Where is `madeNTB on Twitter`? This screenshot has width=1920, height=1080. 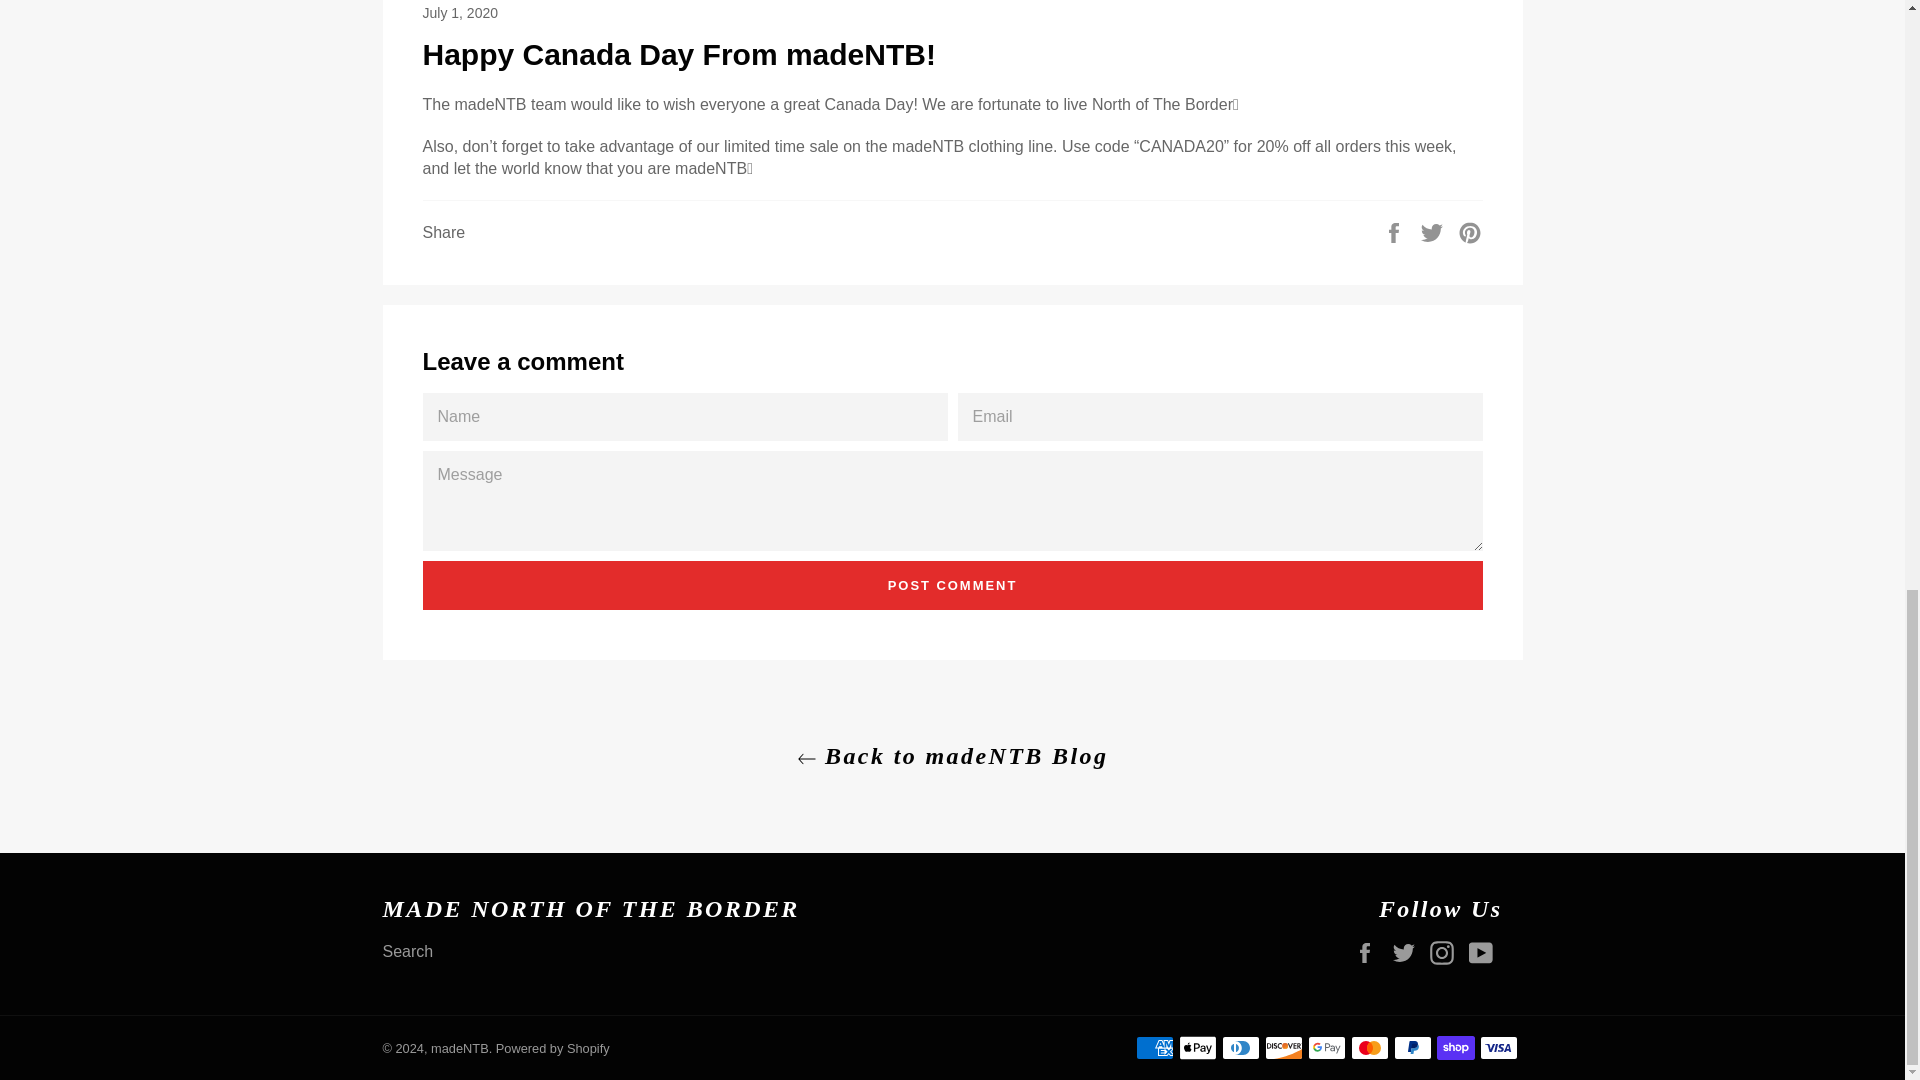 madeNTB on Twitter is located at coordinates (1409, 952).